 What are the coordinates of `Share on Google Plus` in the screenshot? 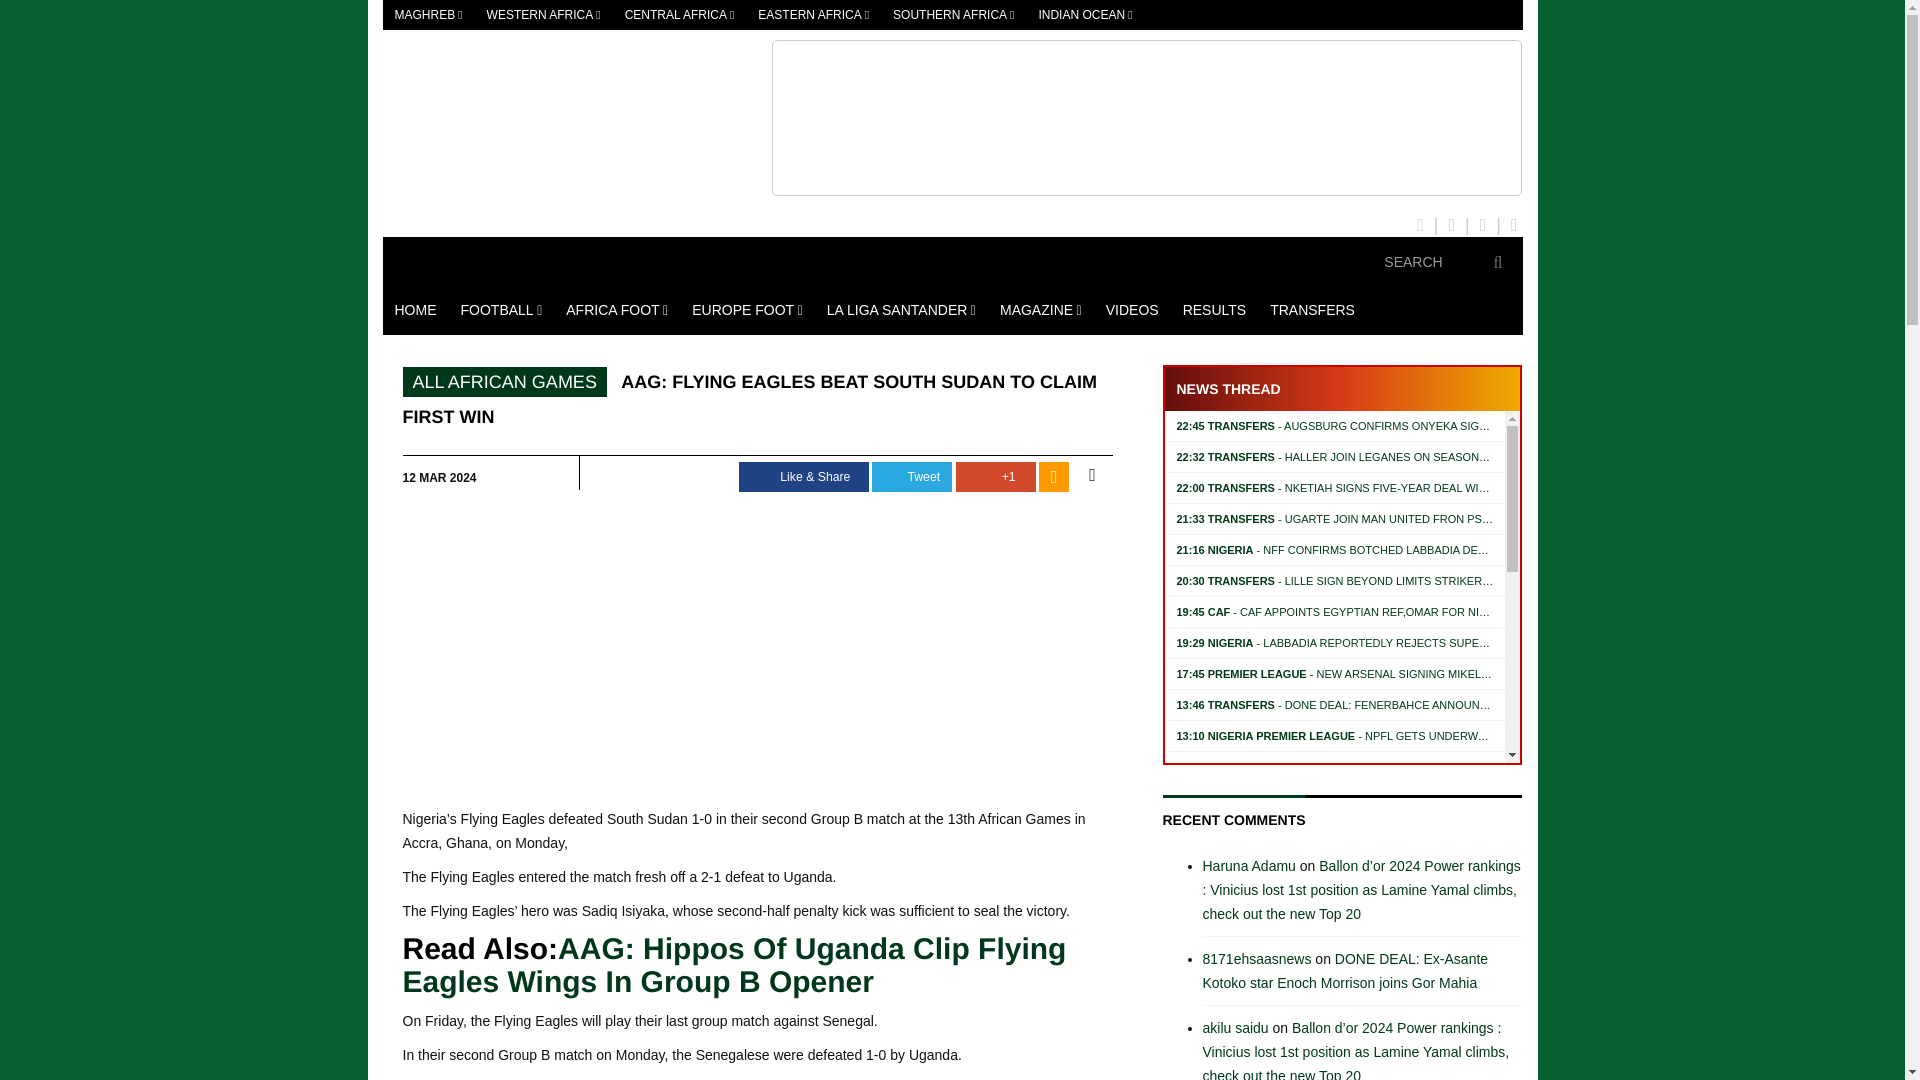 It's located at (996, 477).